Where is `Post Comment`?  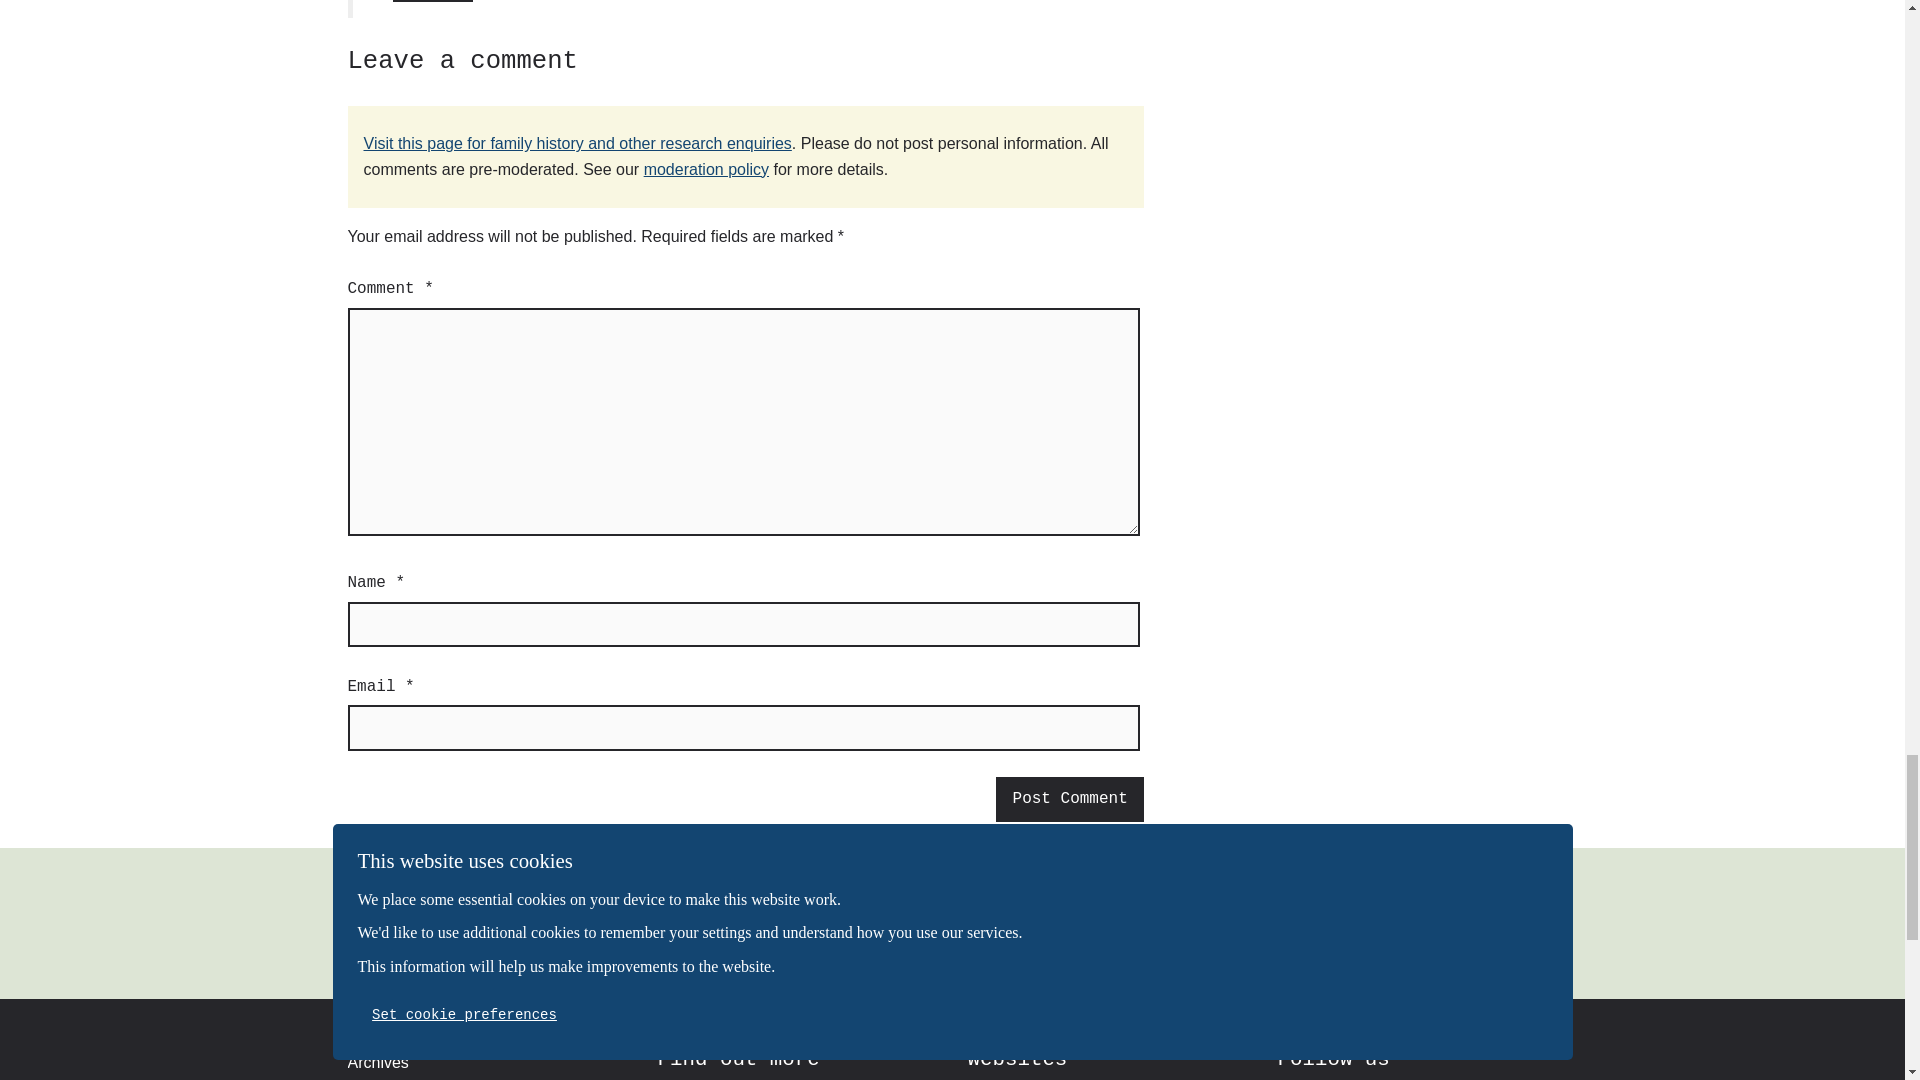 Post Comment is located at coordinates (1070, 799).